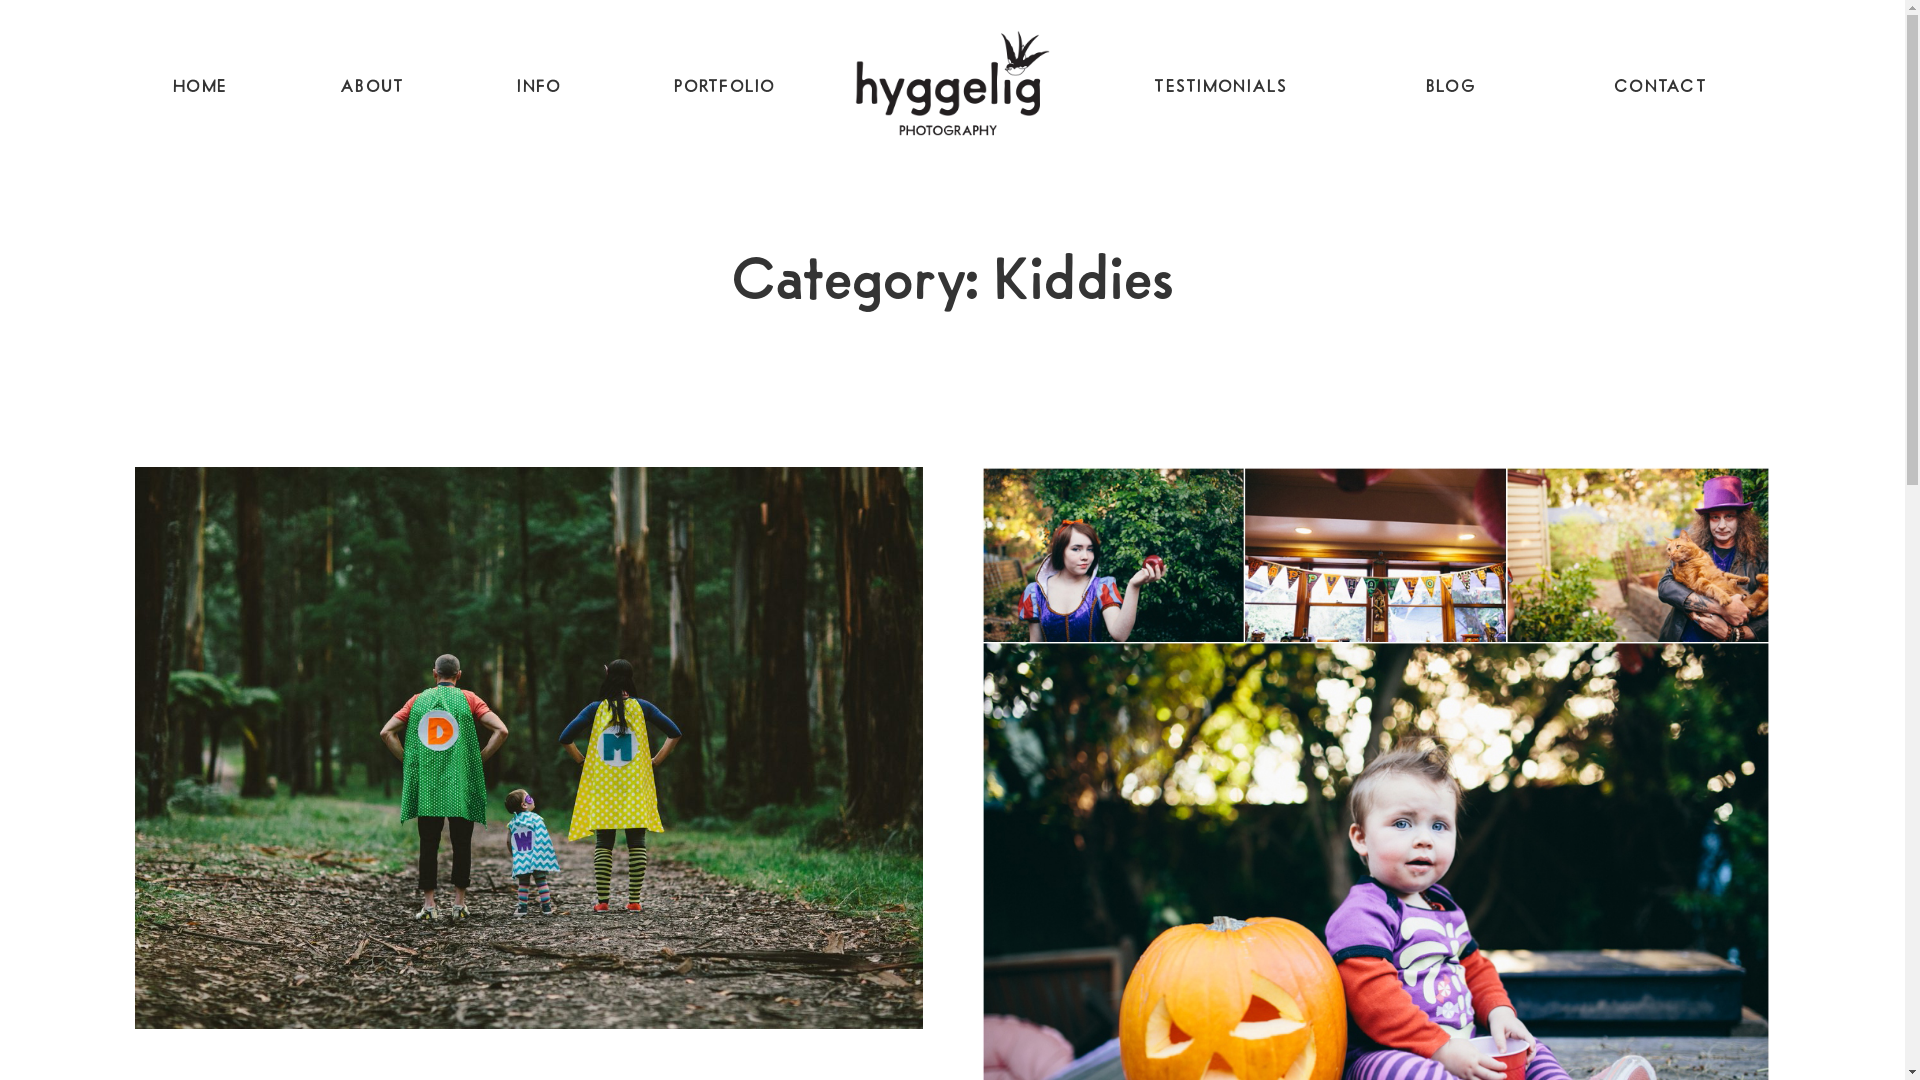  Describe the element at coordinates (1660, 88) in the screenshot. I see `CONTACT` at that location.